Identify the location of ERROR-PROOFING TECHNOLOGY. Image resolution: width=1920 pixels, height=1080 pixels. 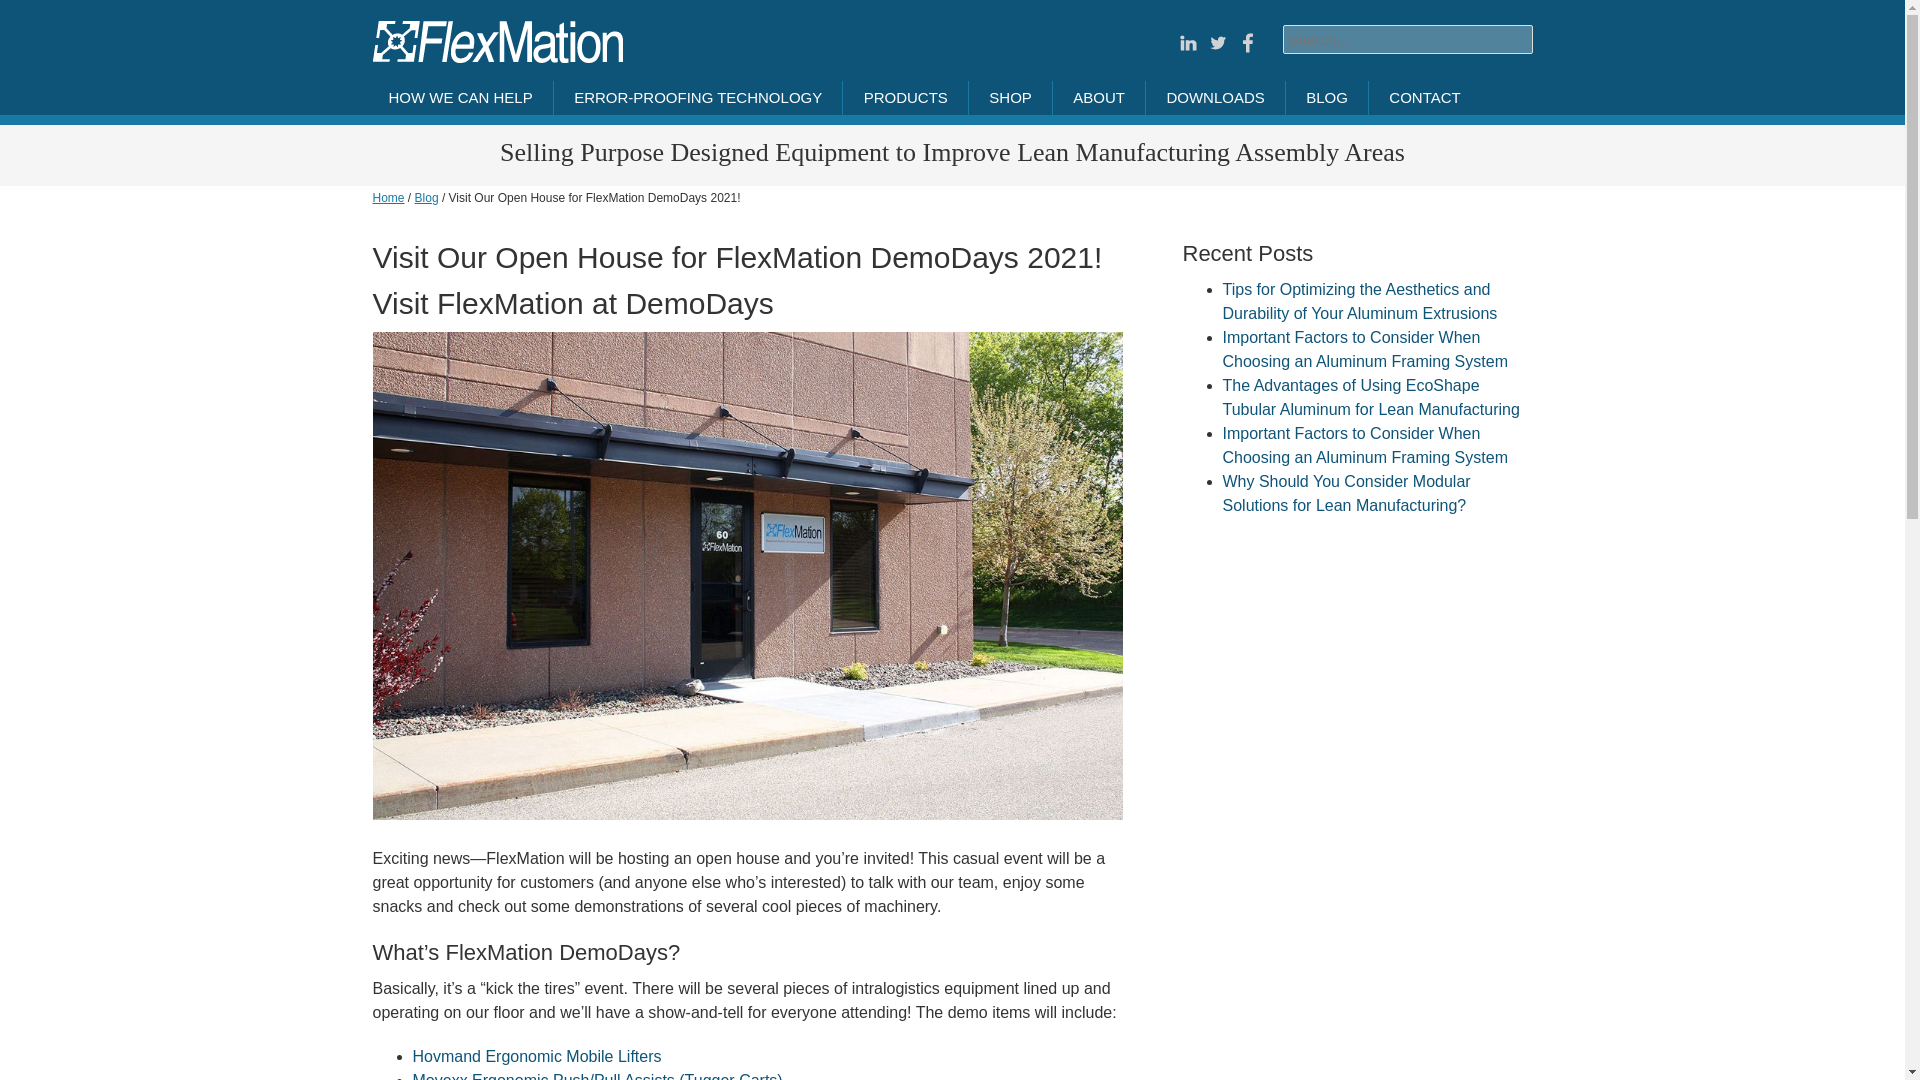
(698, 98).